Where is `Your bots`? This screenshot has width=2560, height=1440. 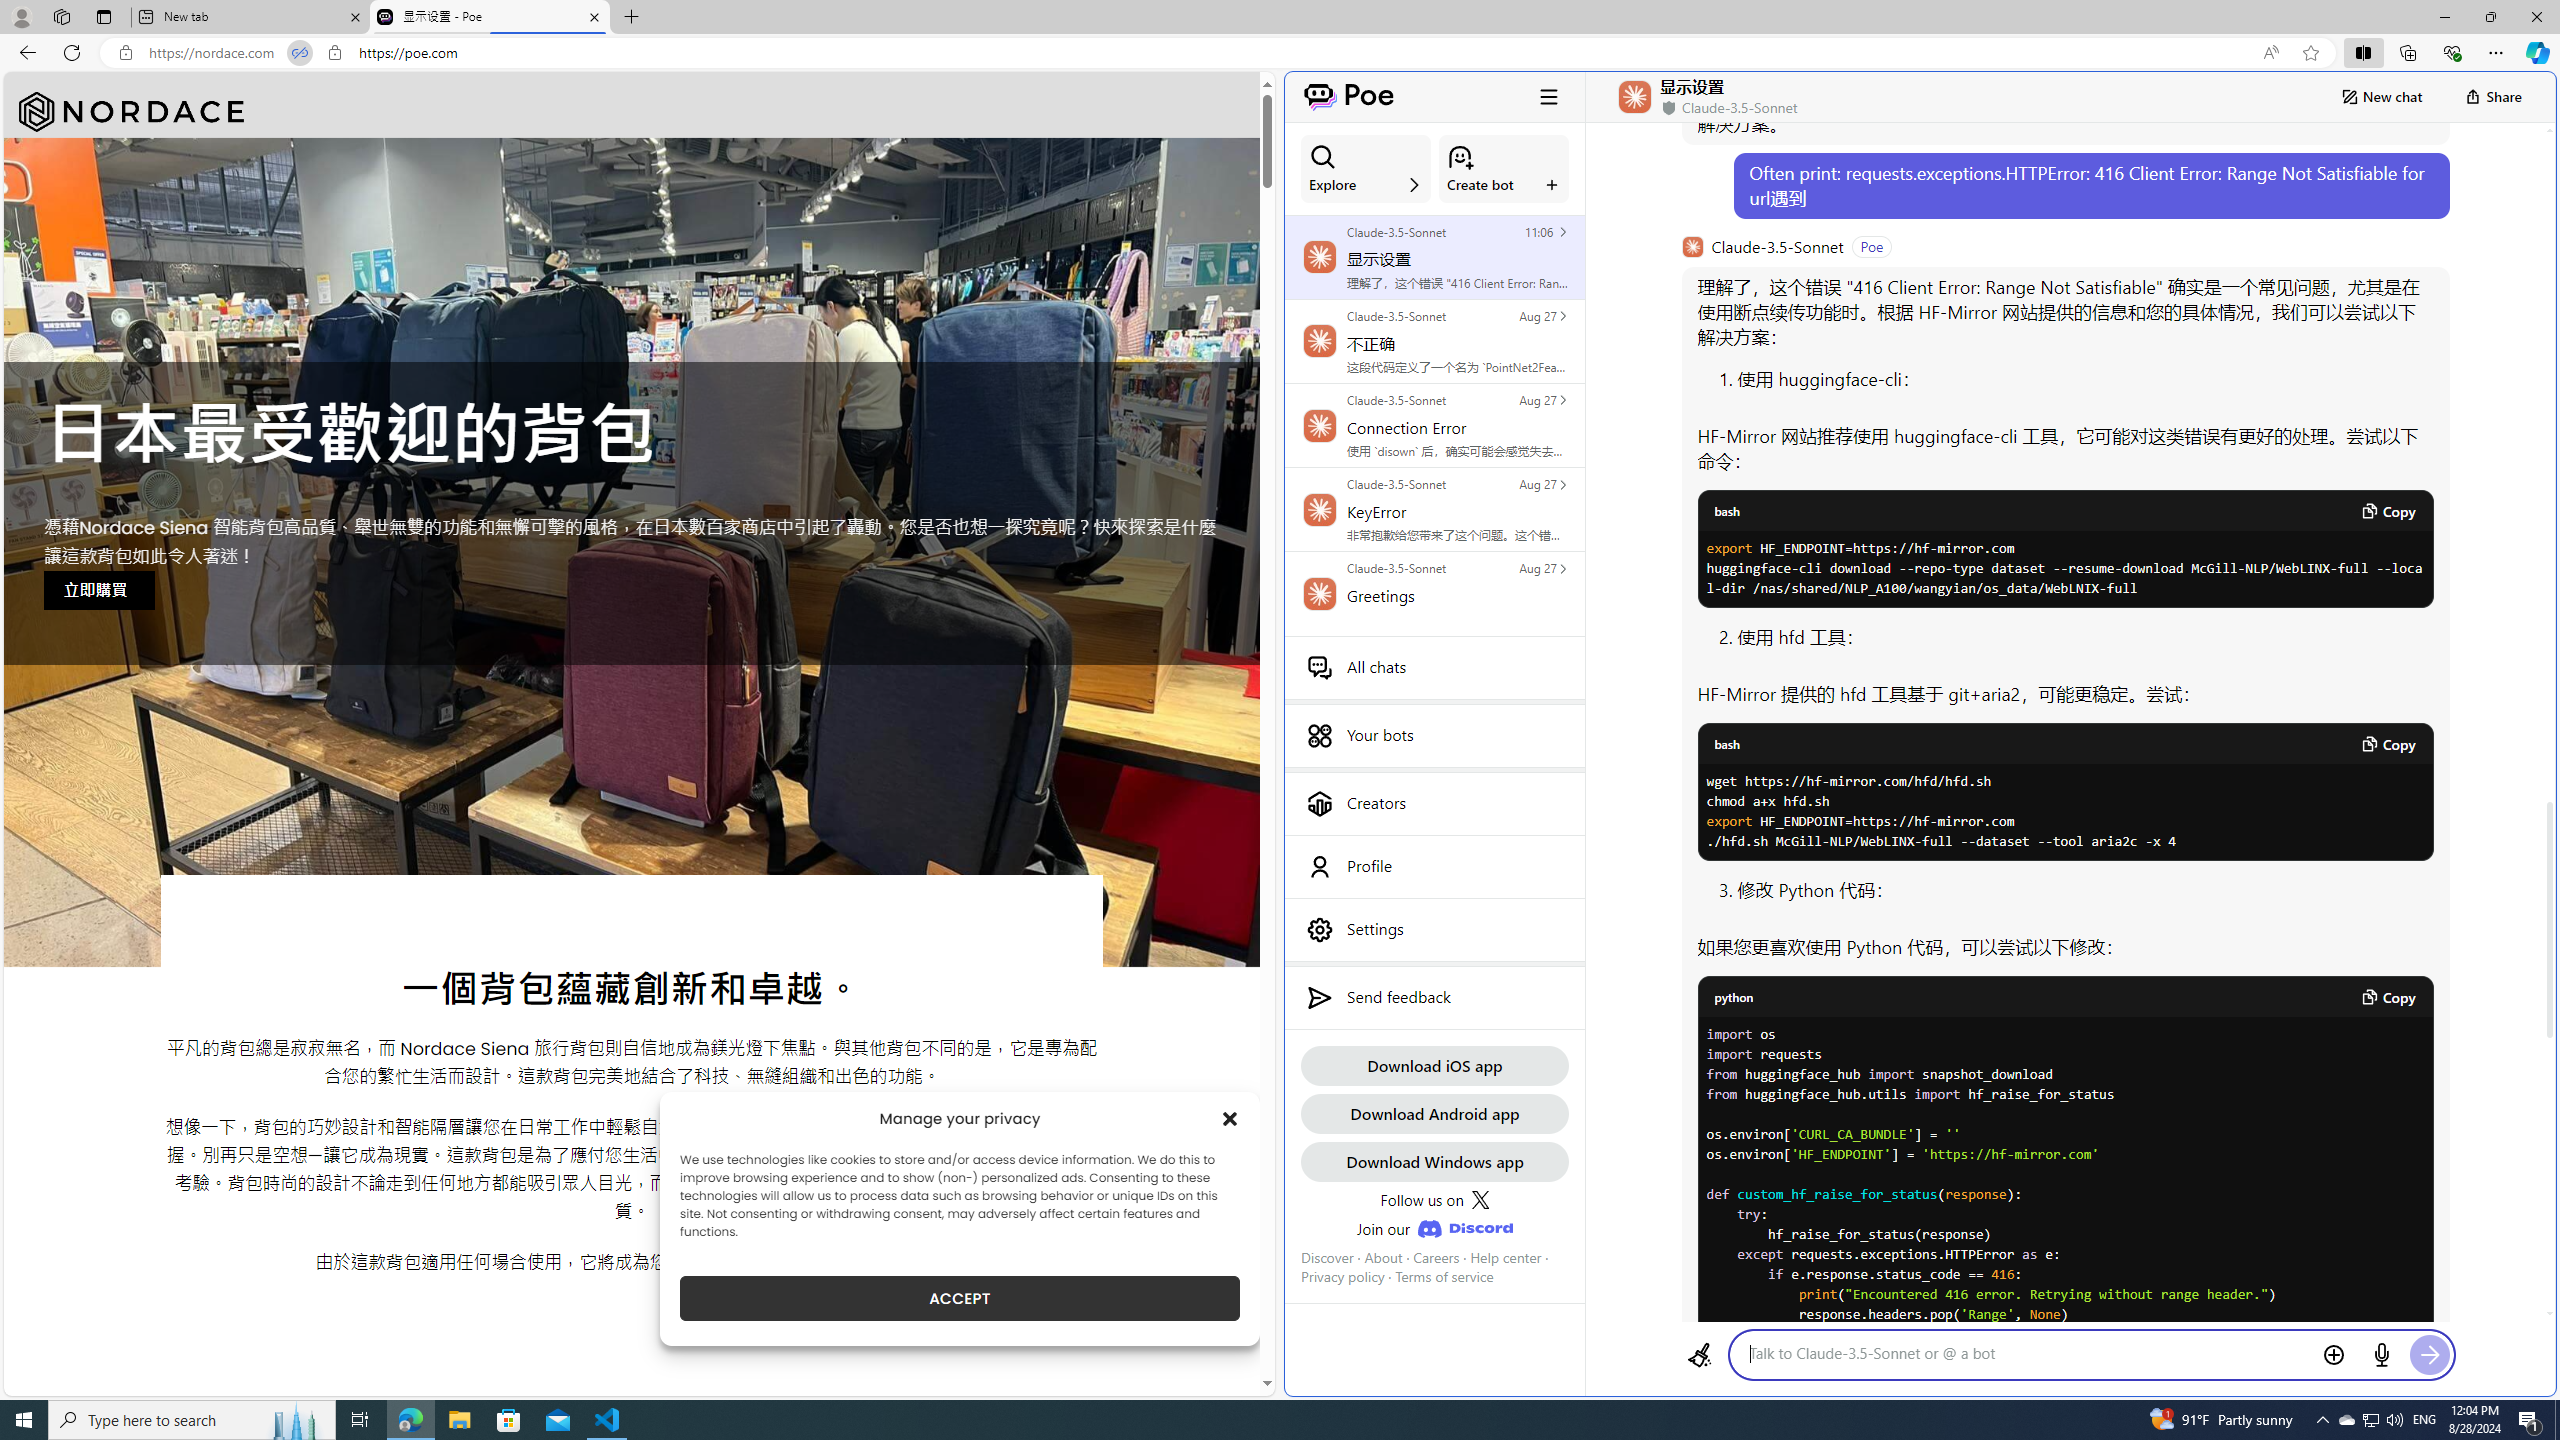
Your bots is located at coordinates (1434, 736).